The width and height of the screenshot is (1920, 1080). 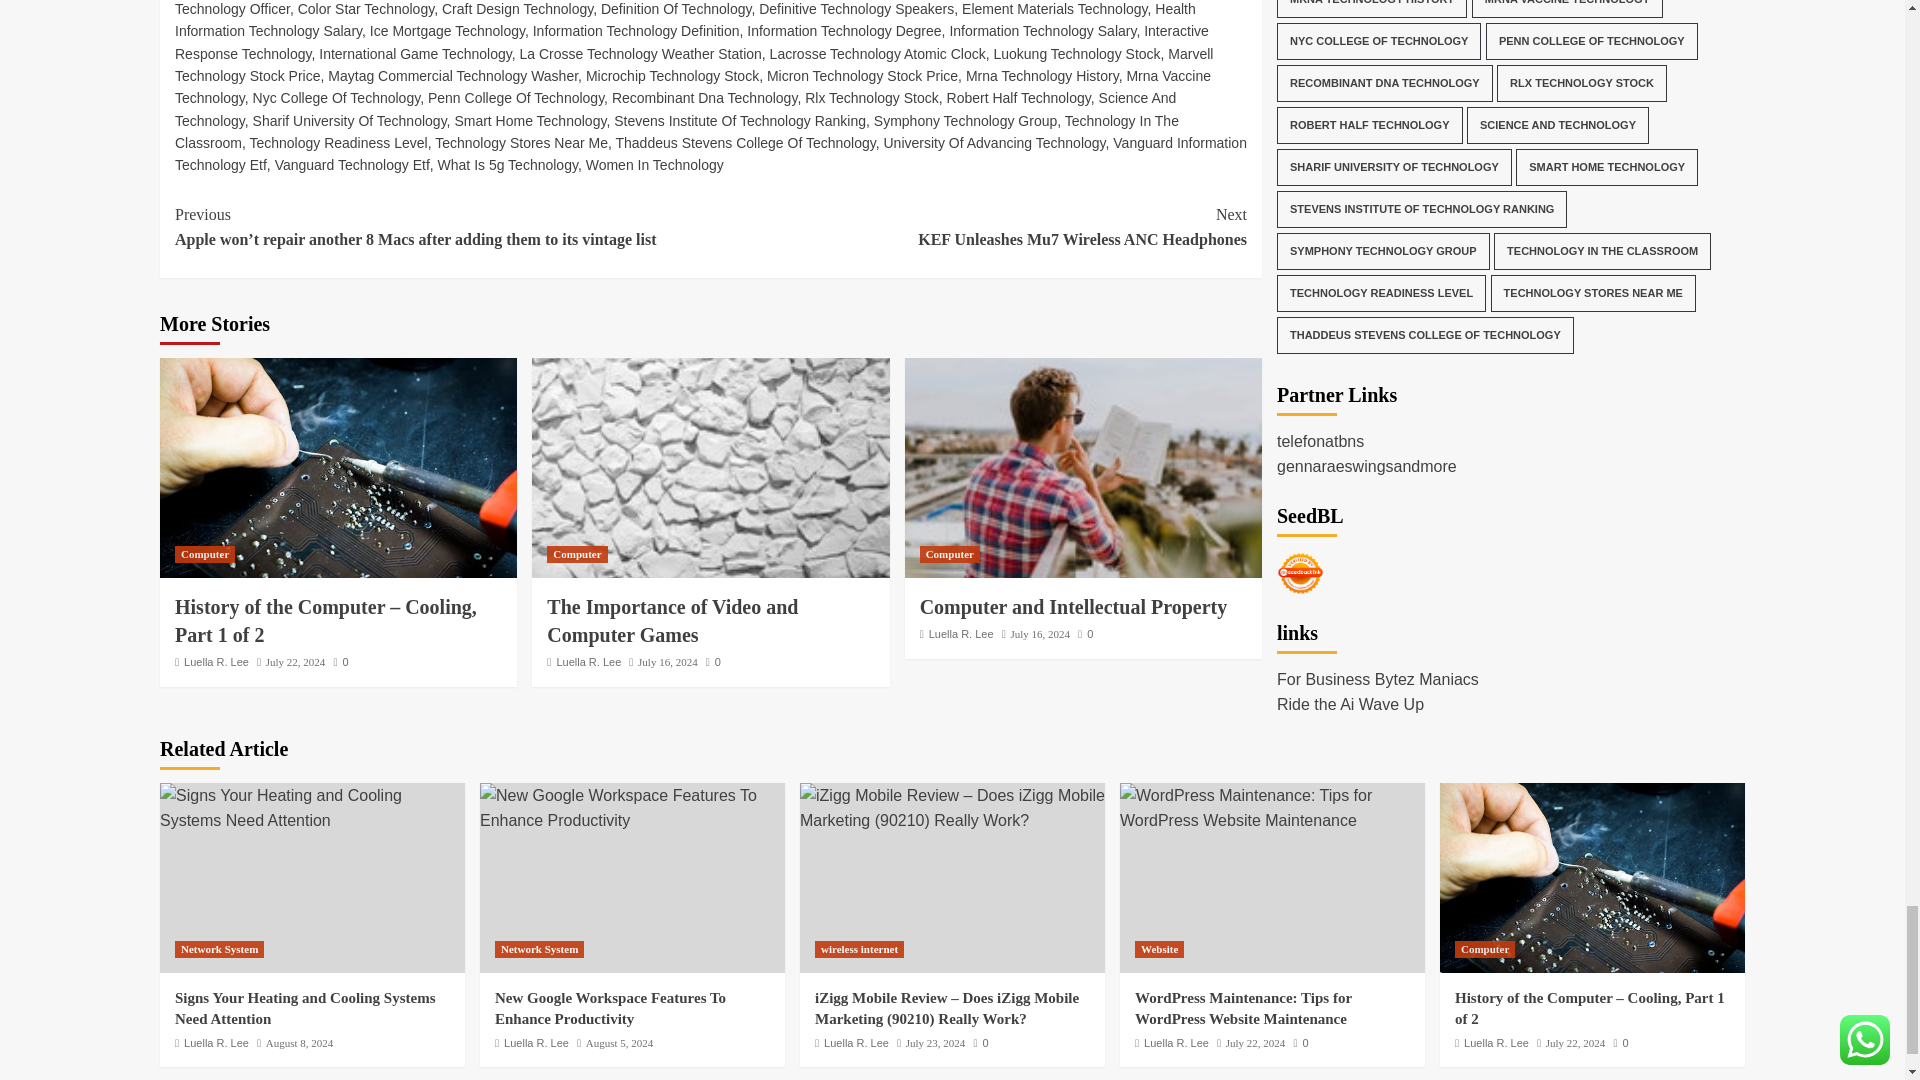 I want to click on Chief Technology Officer, so click(x=703, y=8).